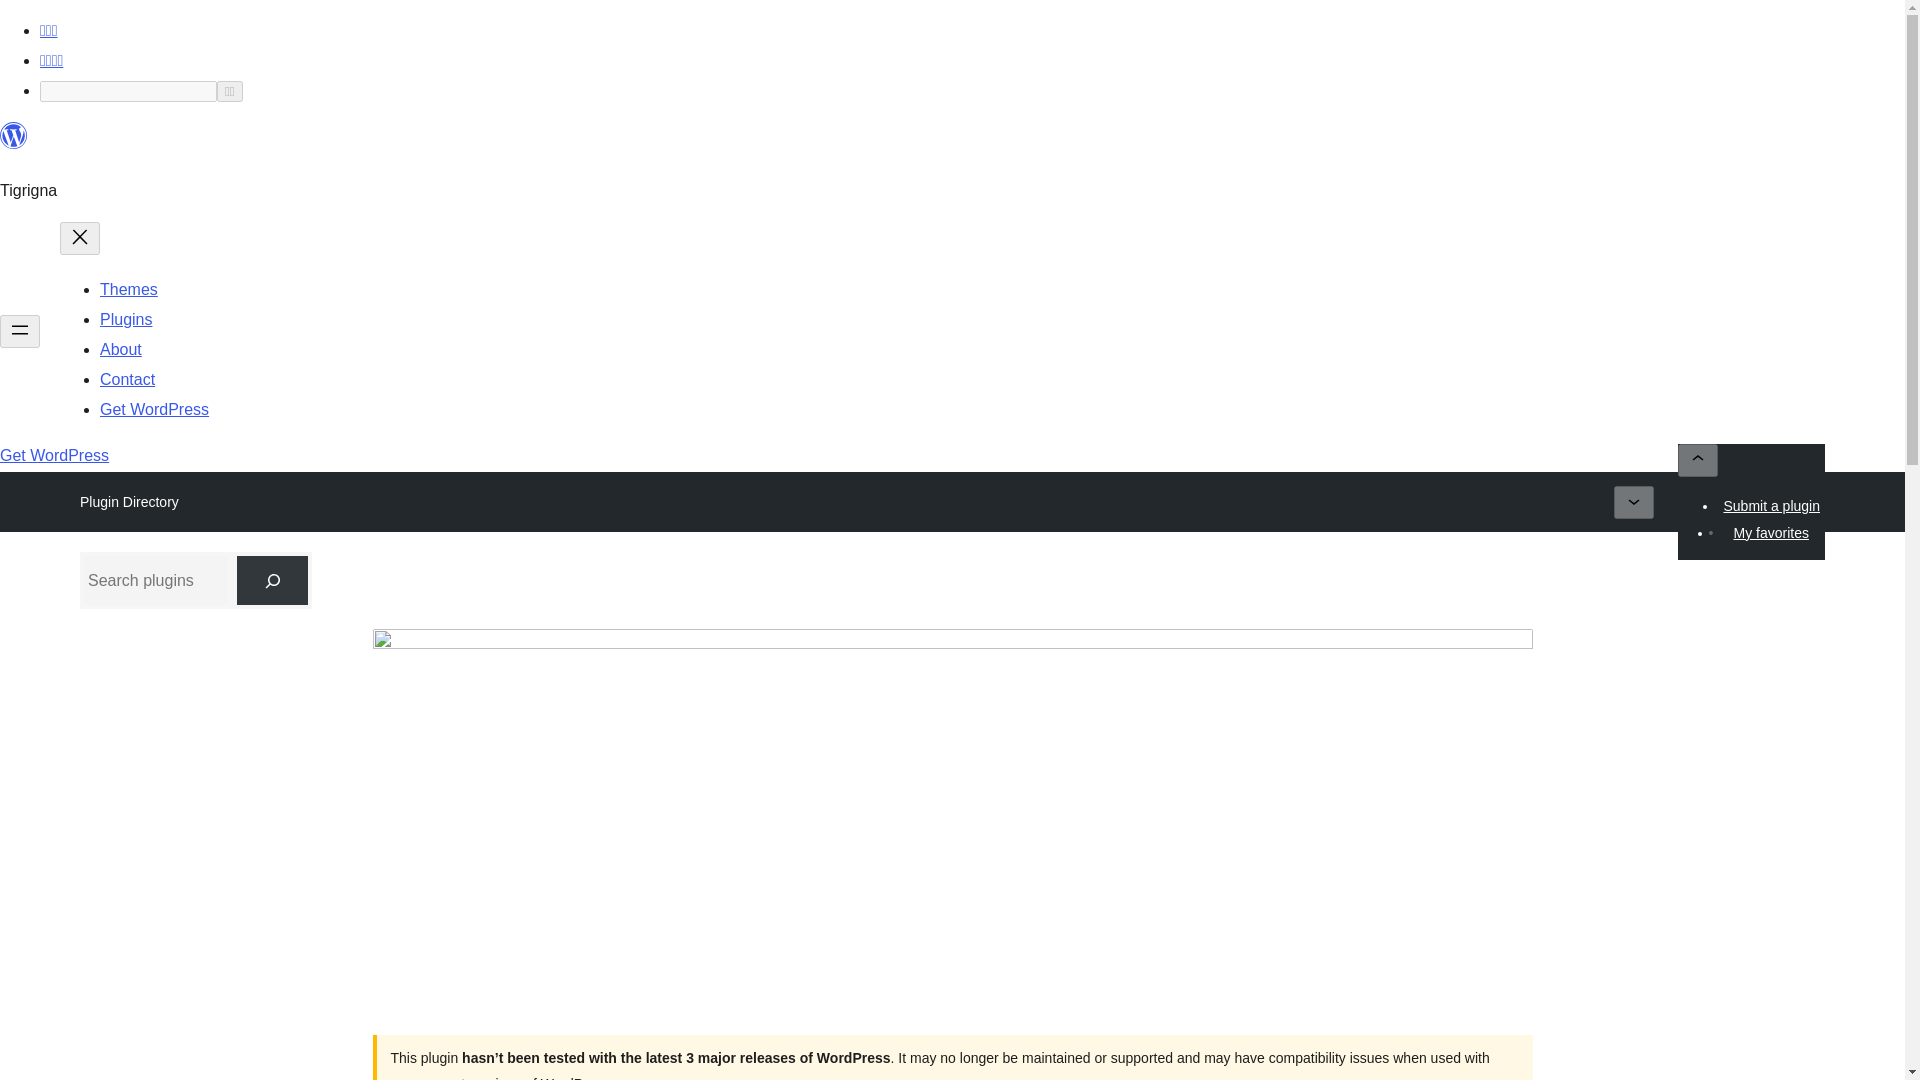  Describe the element at coordinates (120, 349) in the screenshot. I see `About` at that location.